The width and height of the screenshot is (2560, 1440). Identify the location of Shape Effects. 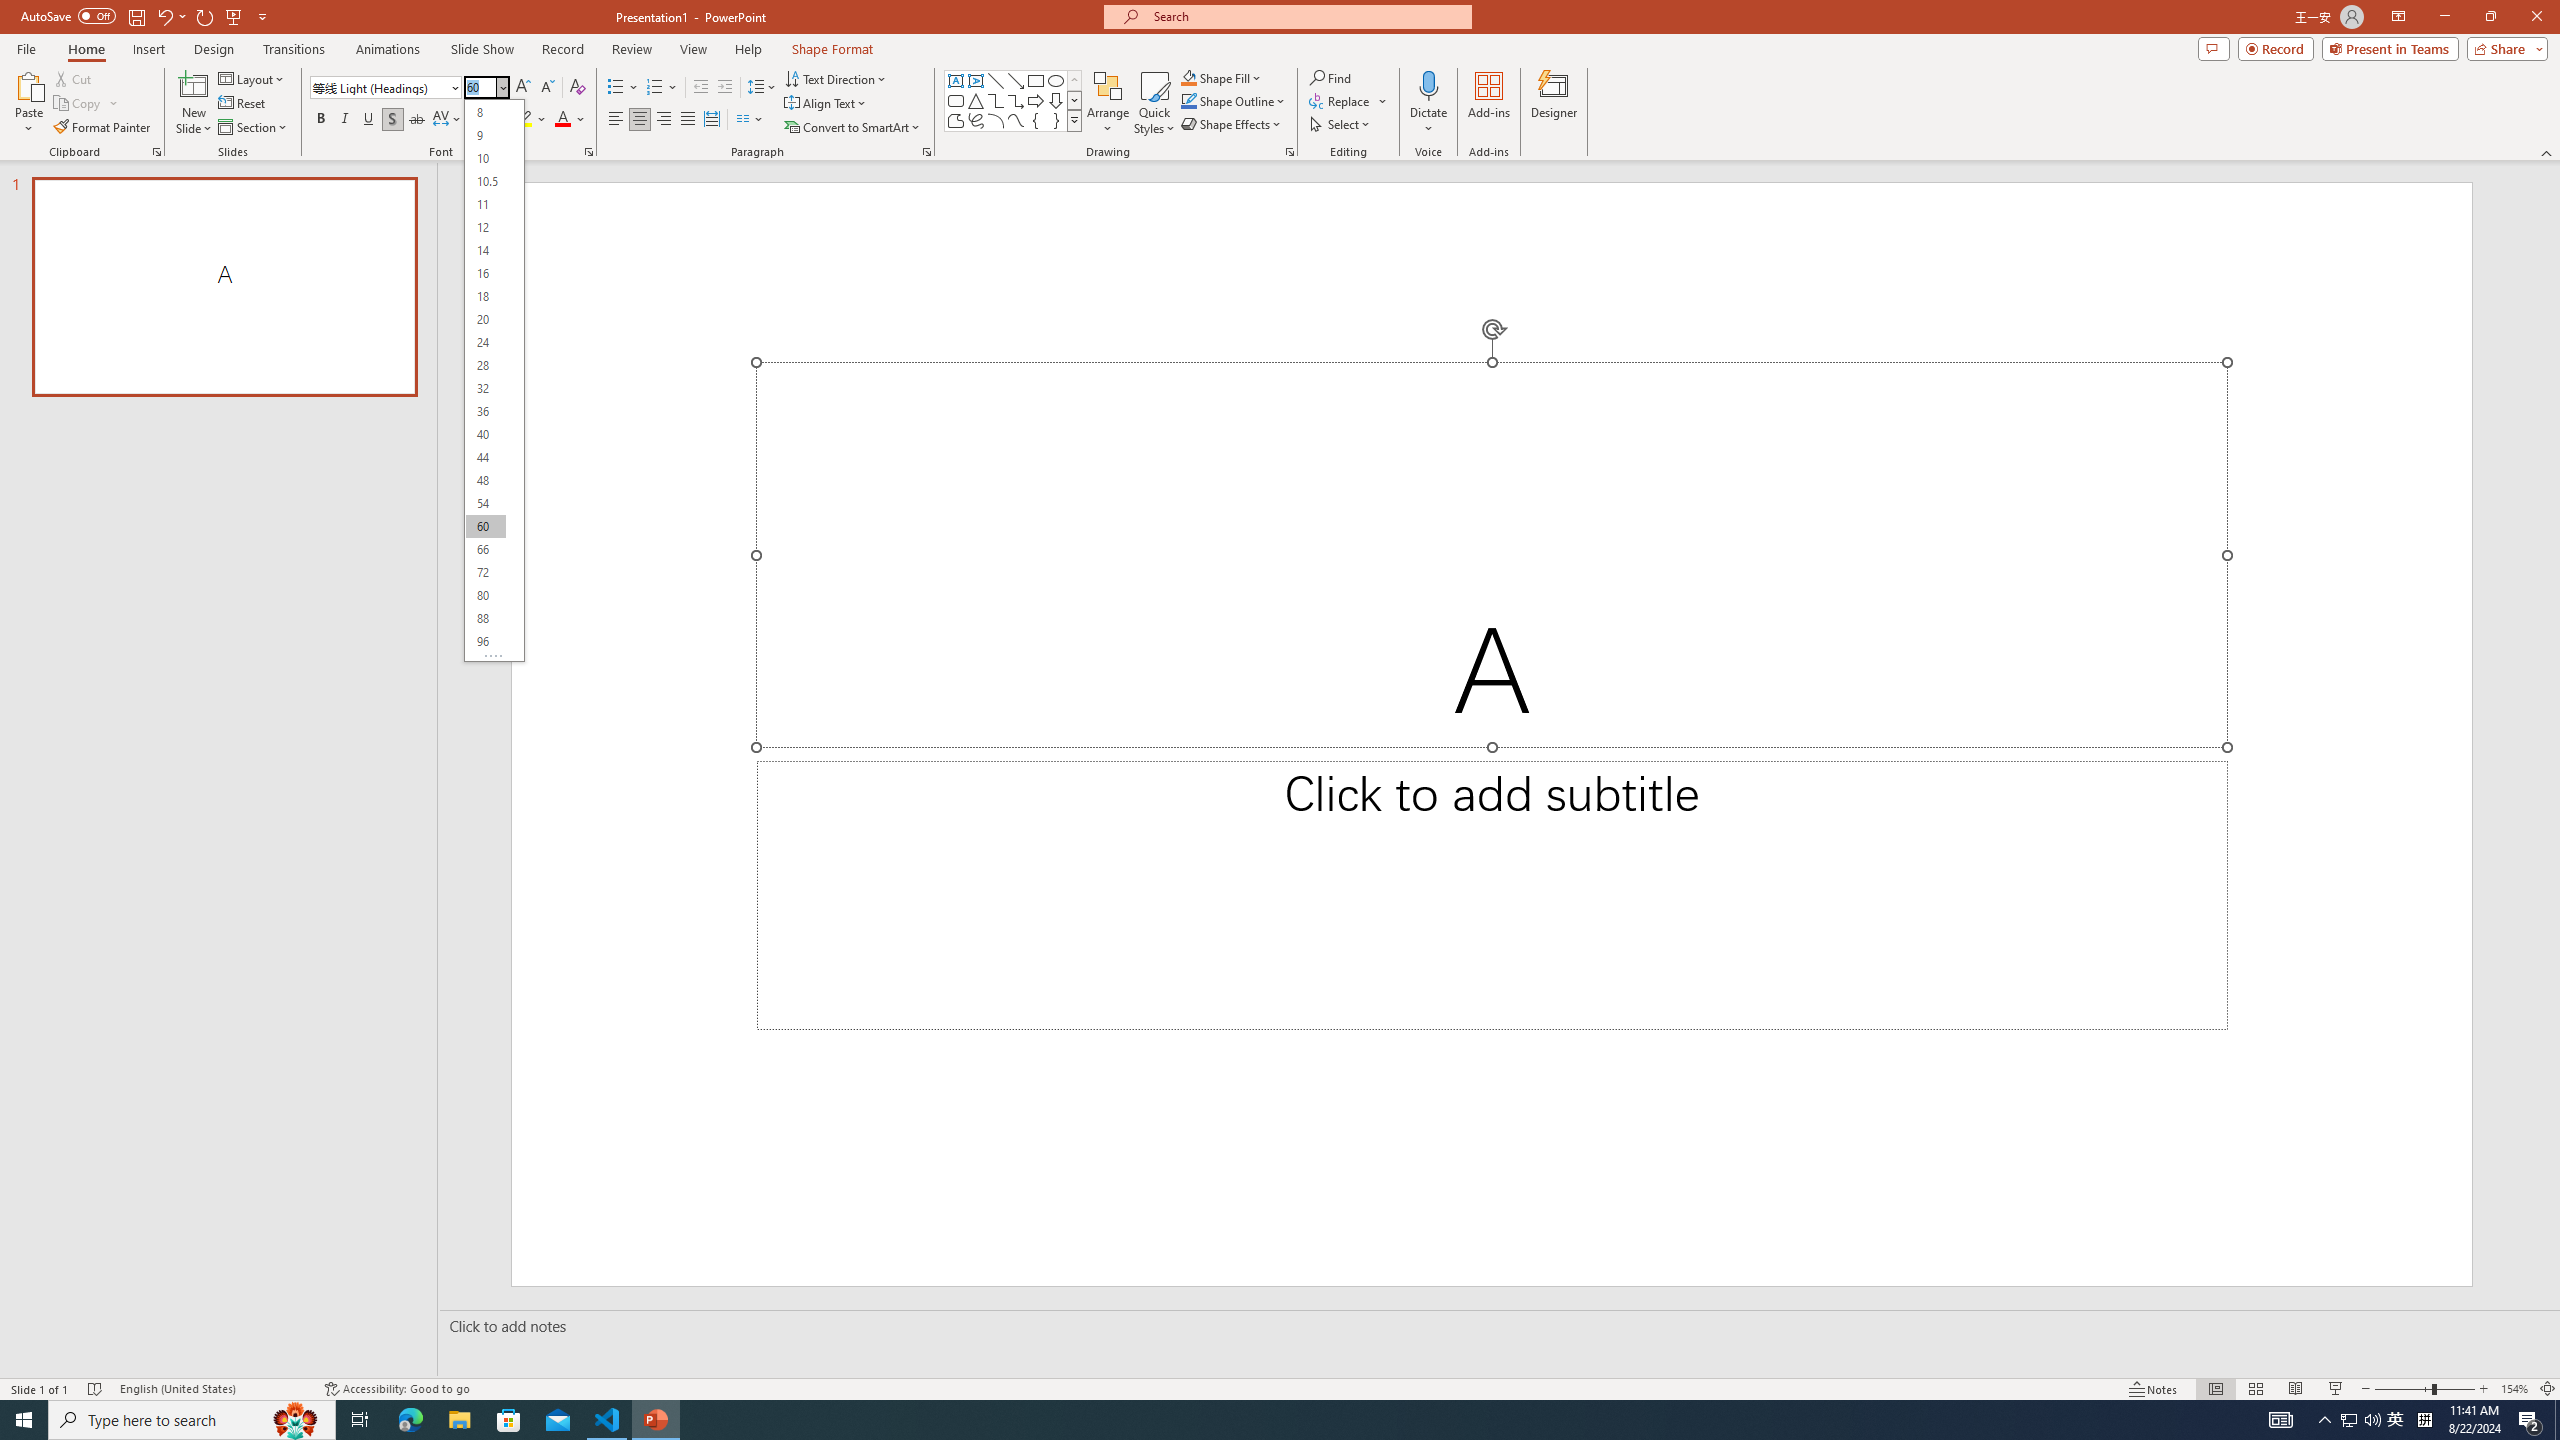
(1232, 124).